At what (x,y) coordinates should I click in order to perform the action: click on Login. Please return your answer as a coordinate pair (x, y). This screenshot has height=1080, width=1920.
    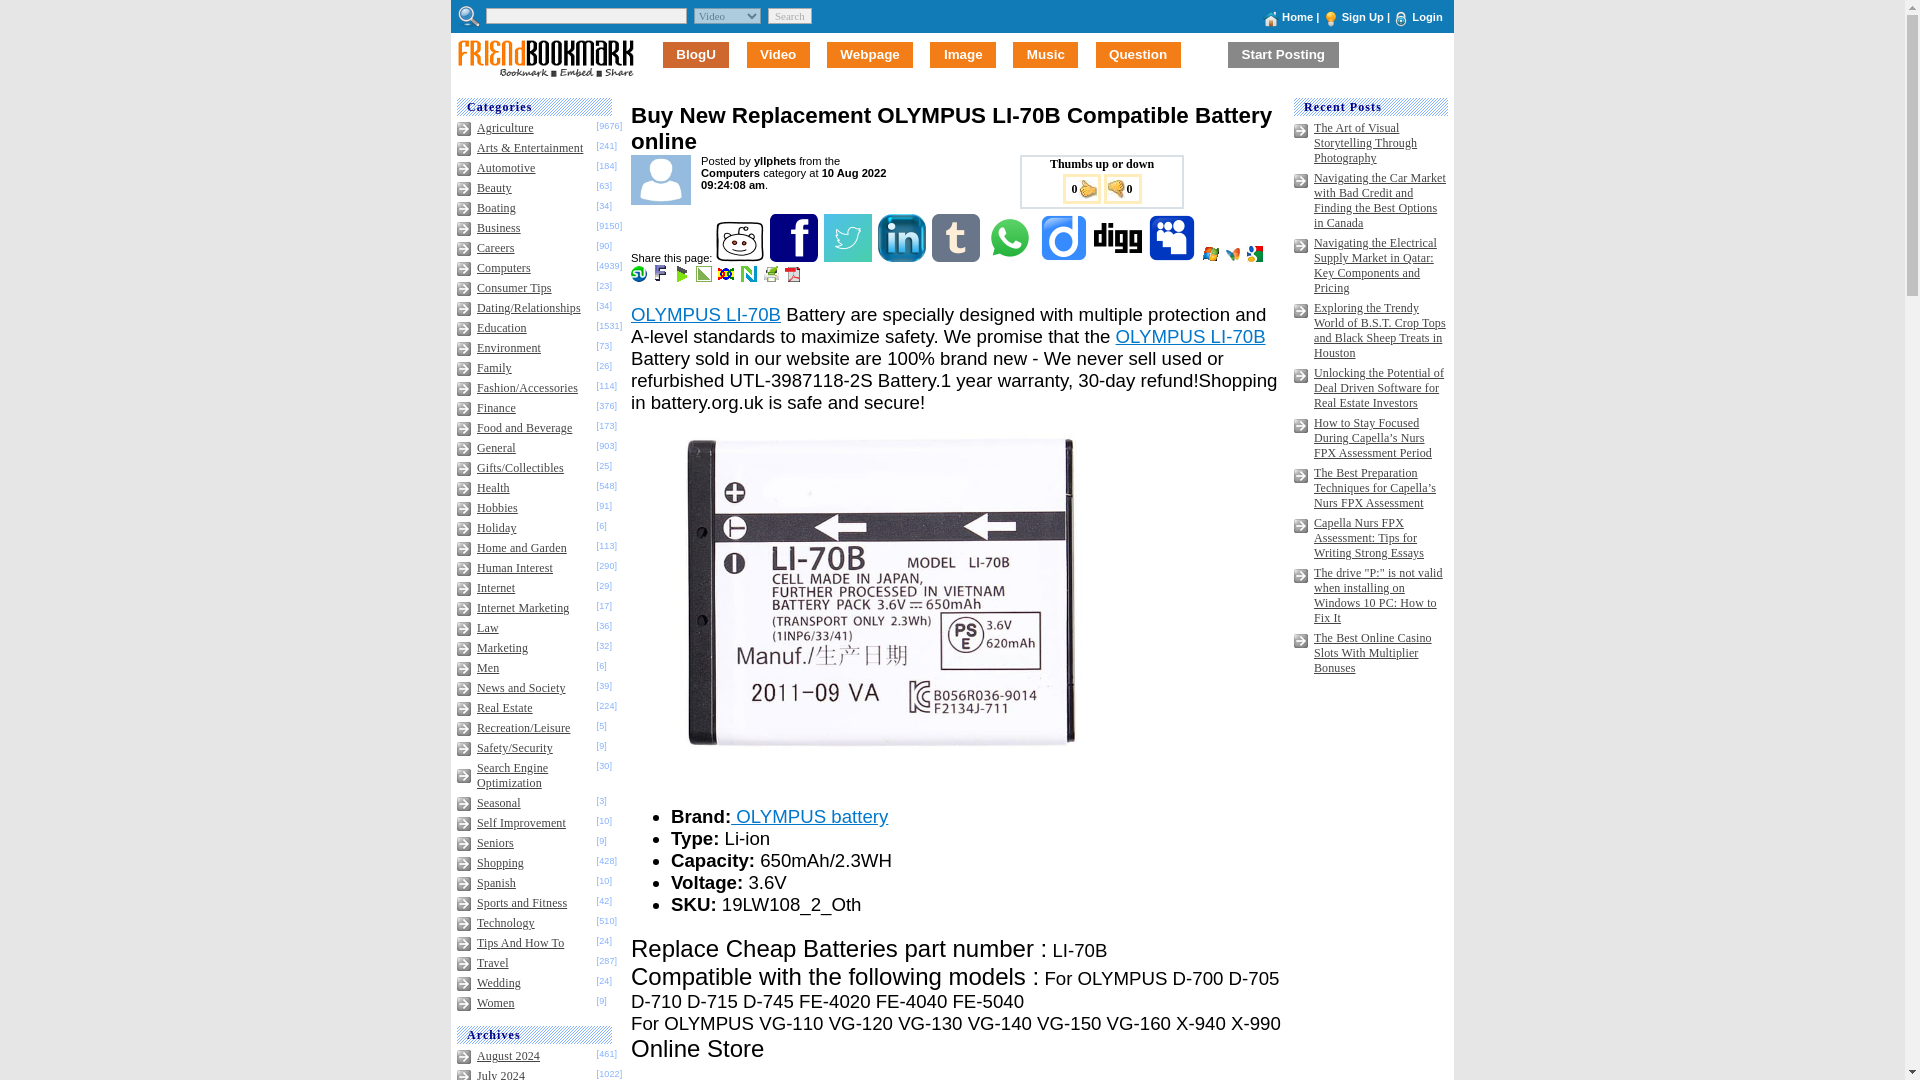
    Looking at the image, I should click on (1426, 16).